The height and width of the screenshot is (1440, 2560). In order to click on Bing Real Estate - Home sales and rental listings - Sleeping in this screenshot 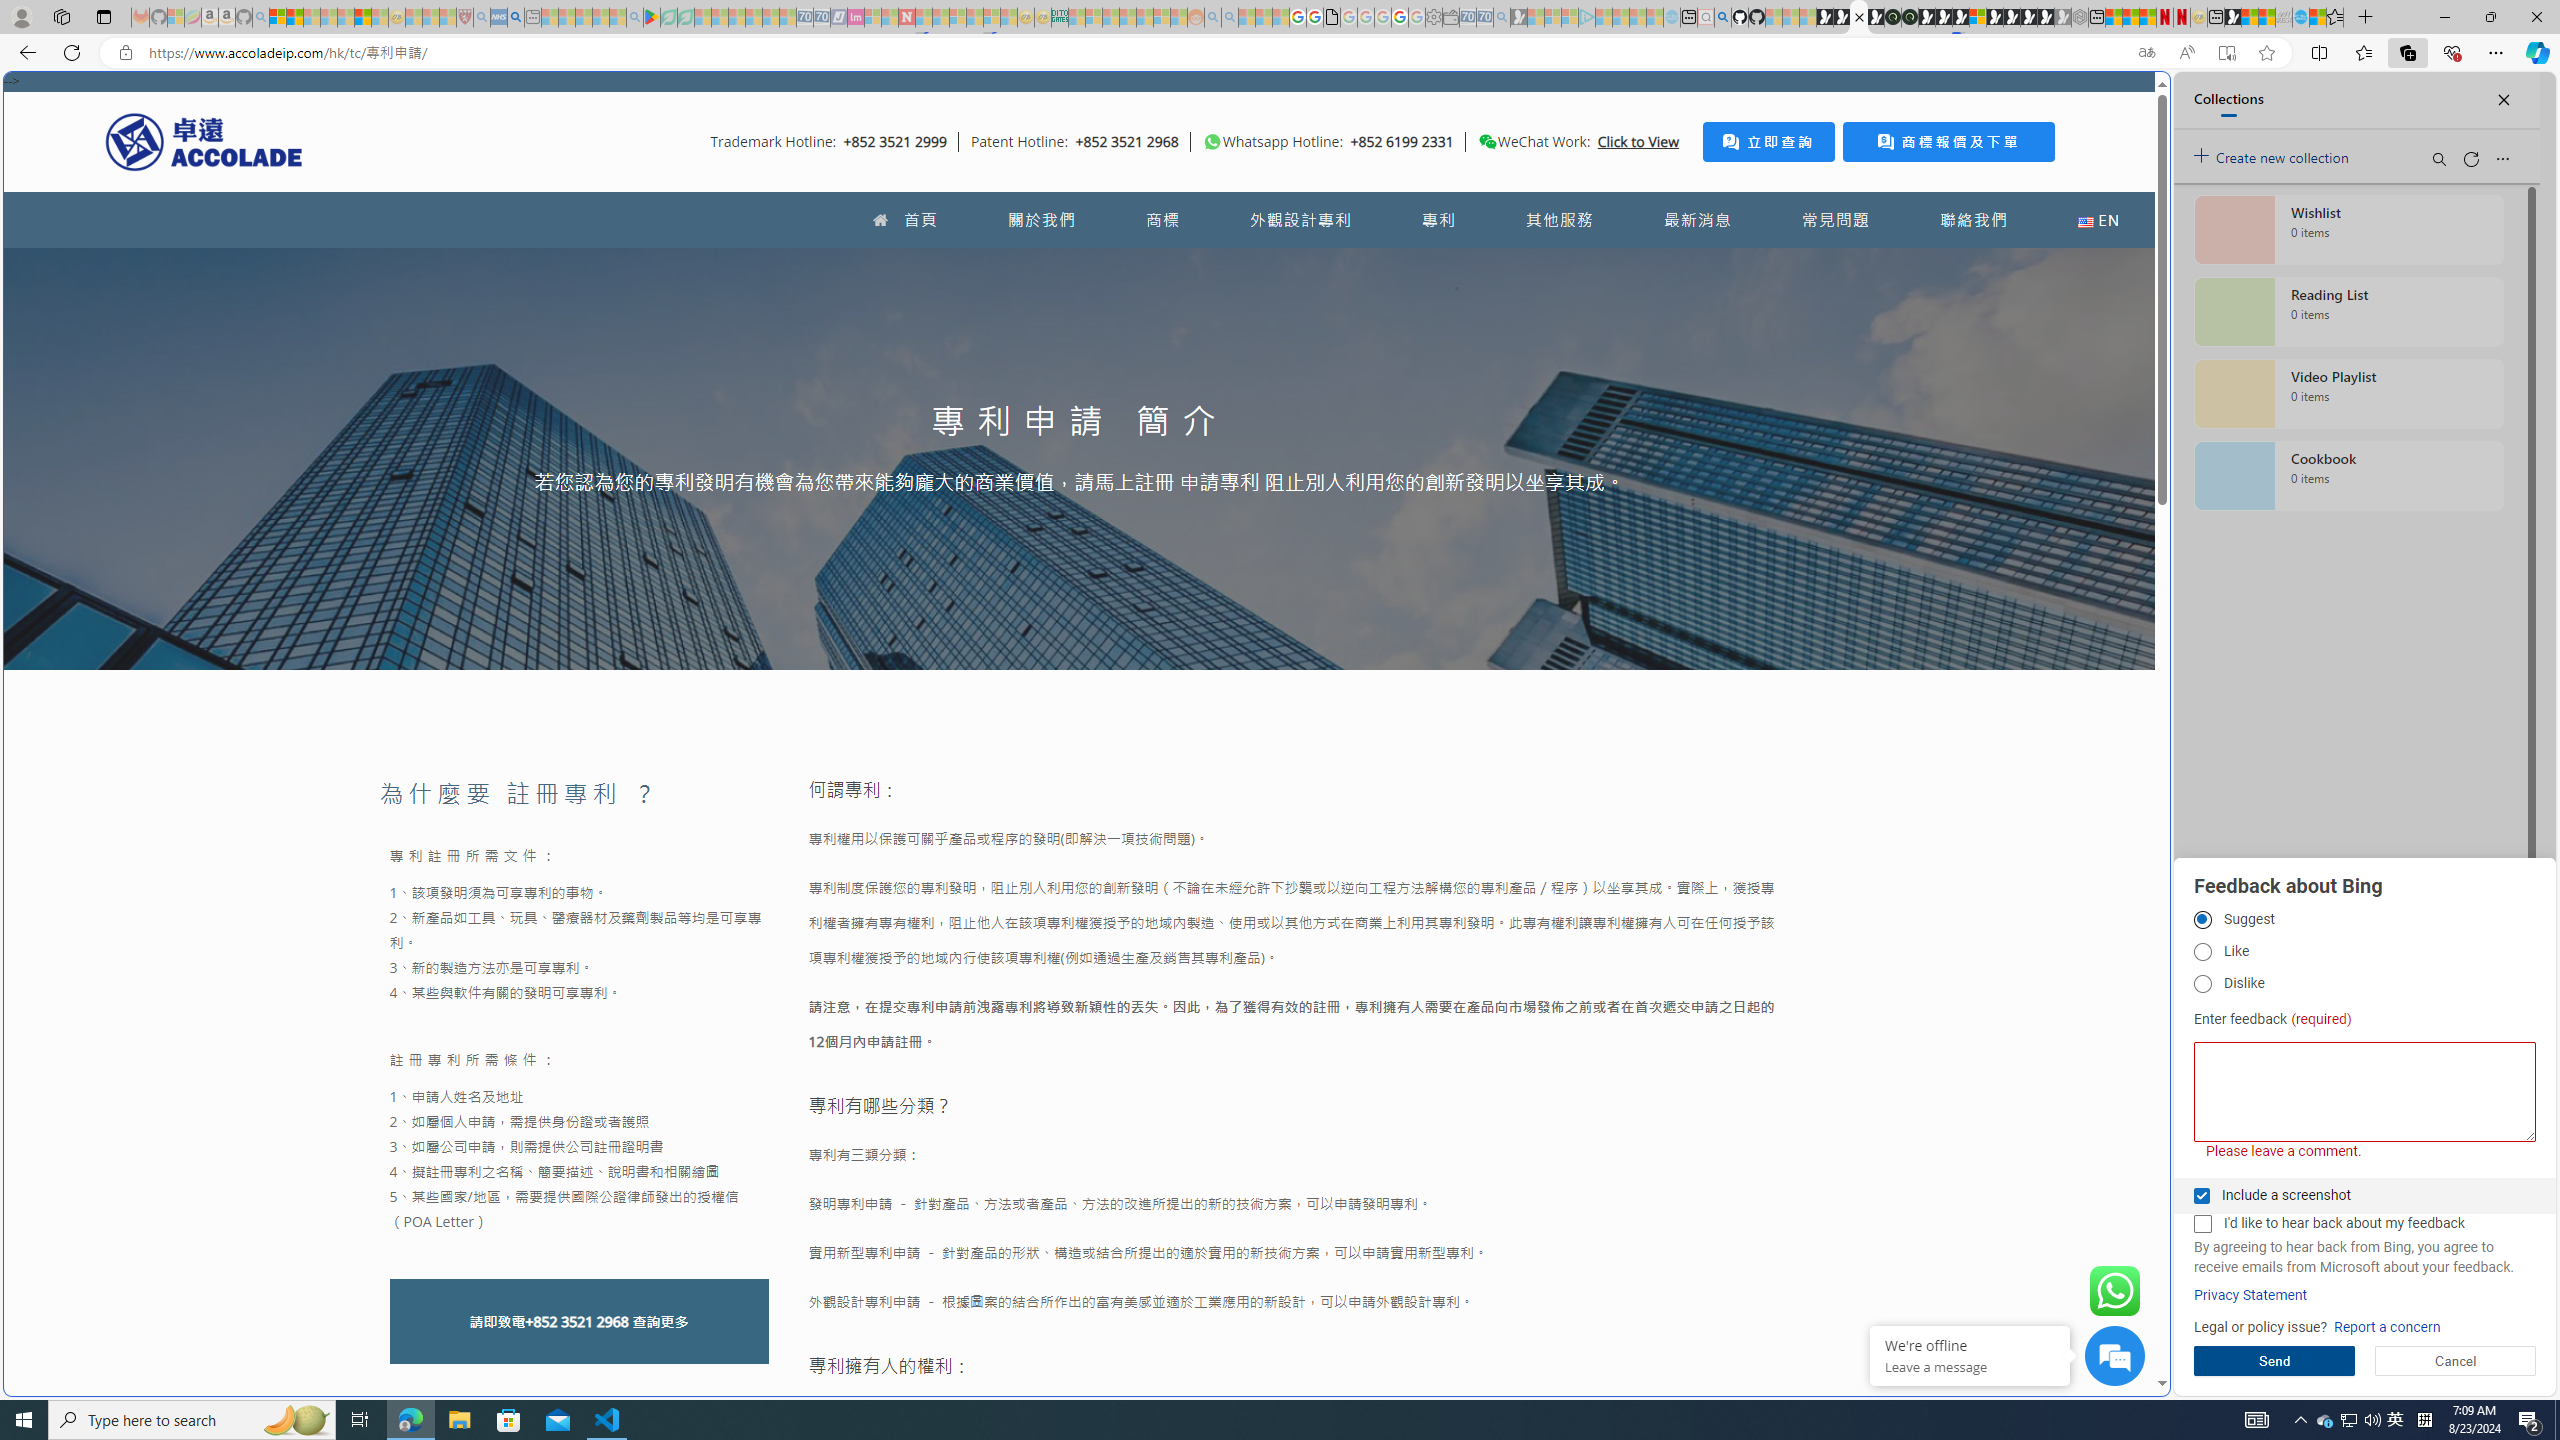, I will do `click(1501, 17)`.